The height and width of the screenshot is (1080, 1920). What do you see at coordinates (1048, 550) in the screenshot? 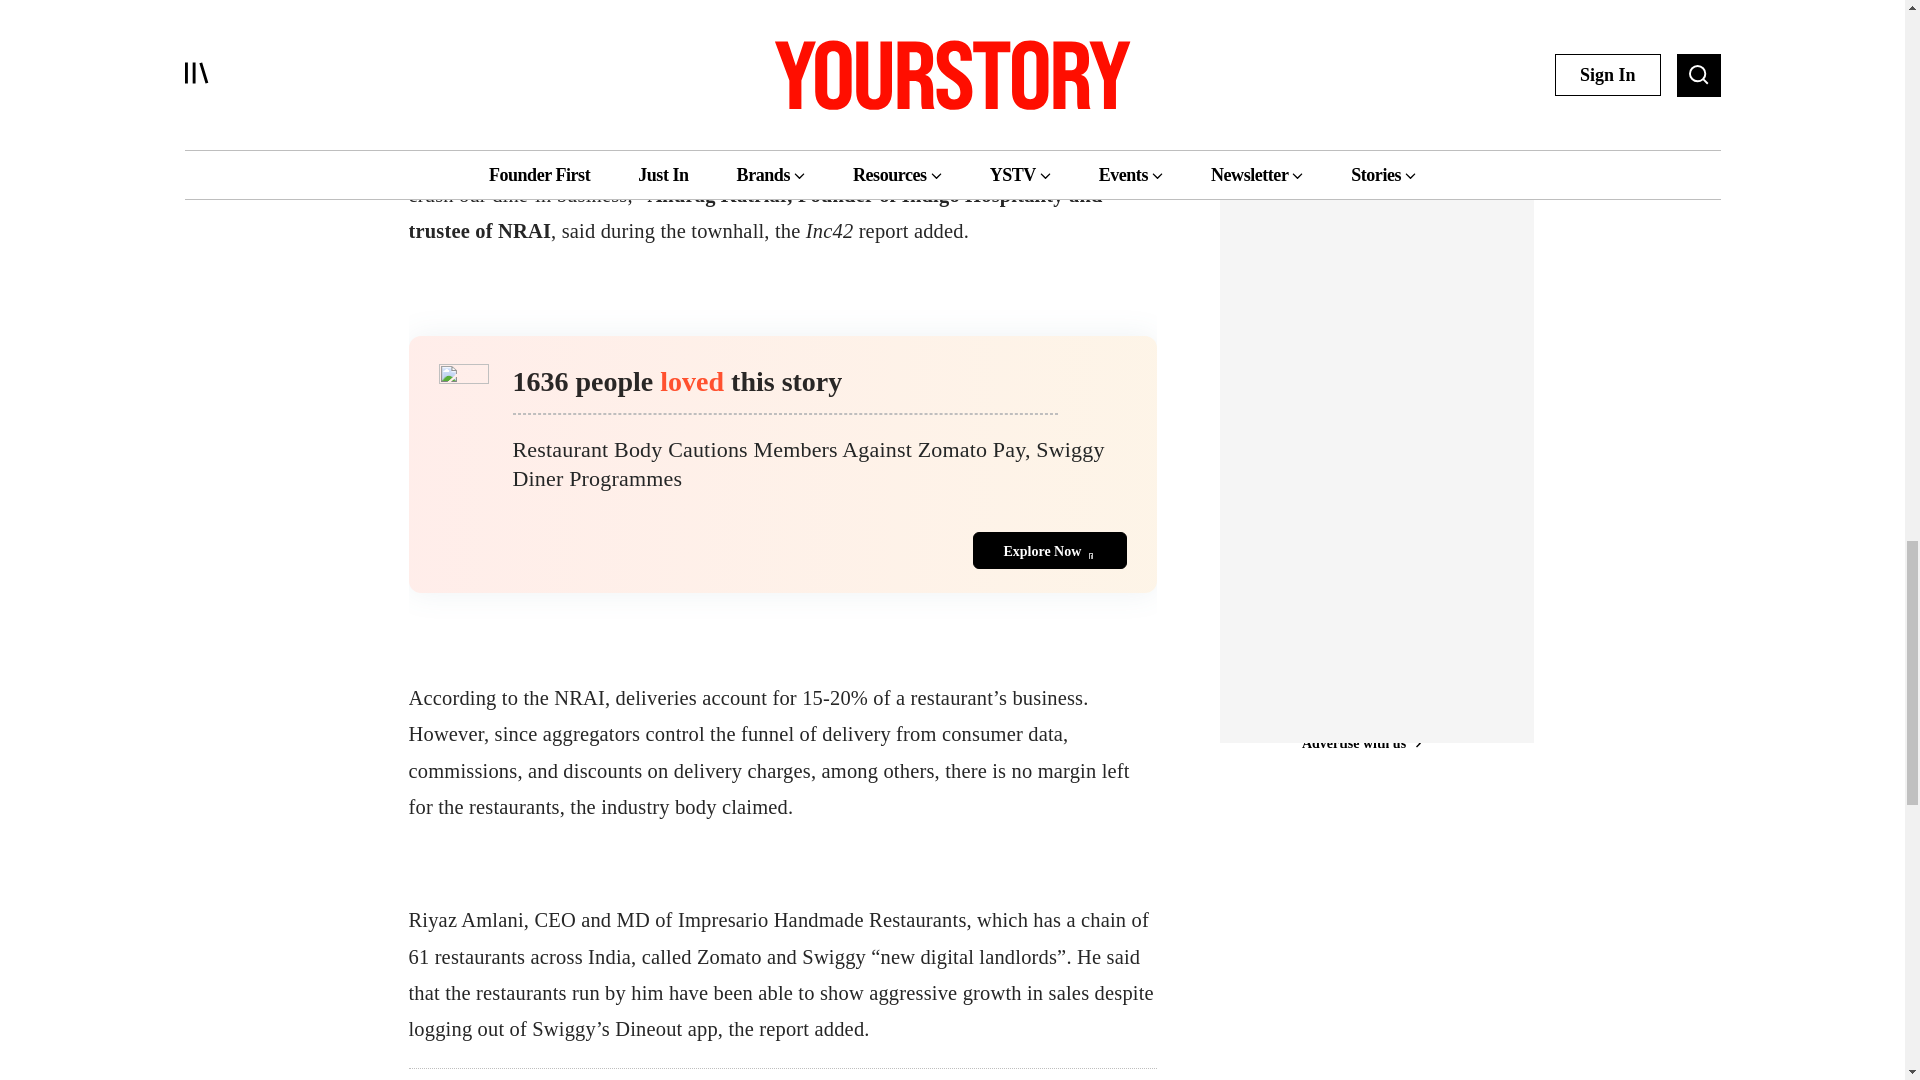
I see `Explore Now` at bounding box center [1048, 550].